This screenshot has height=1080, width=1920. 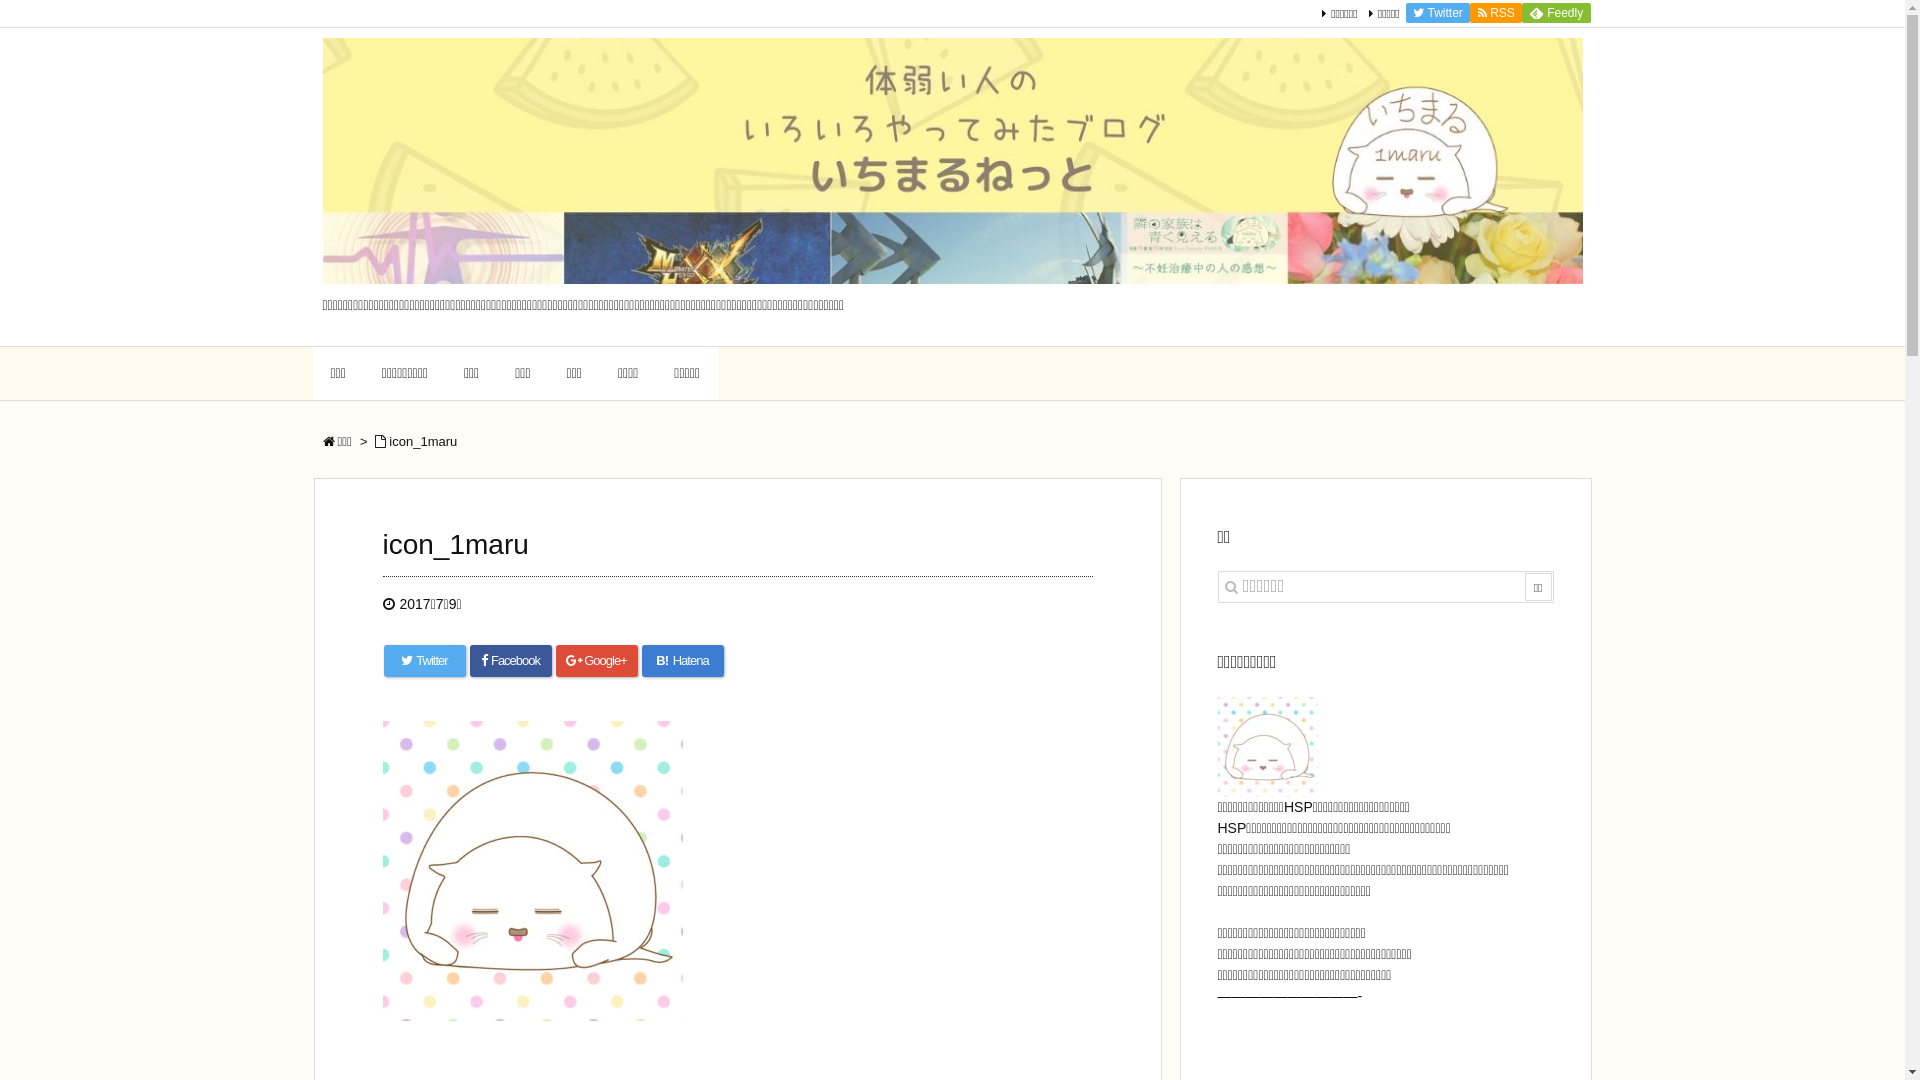 I want to click on   Twitter , so click(x=1438, y=13).